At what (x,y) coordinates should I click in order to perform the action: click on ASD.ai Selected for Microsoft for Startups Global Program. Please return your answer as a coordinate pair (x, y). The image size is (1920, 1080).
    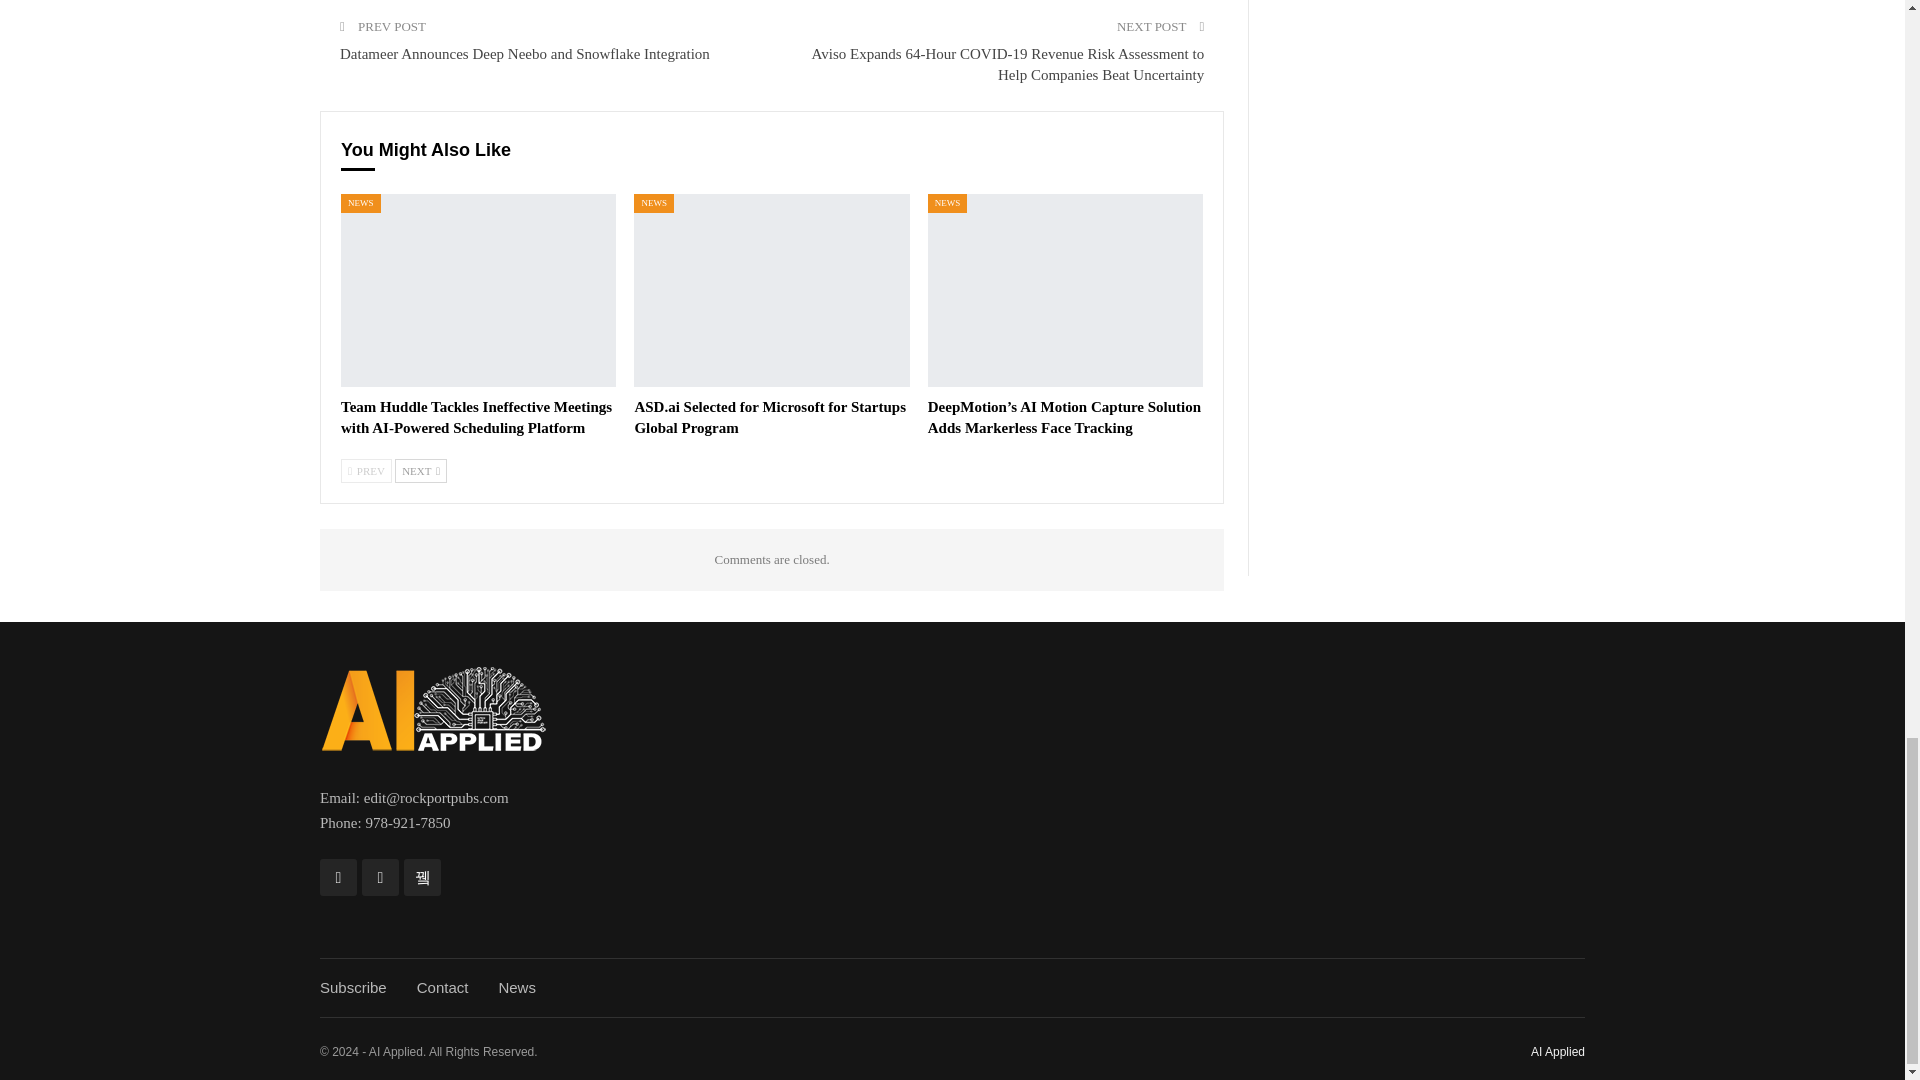
    Looking at the image, I should click on (770, 417).